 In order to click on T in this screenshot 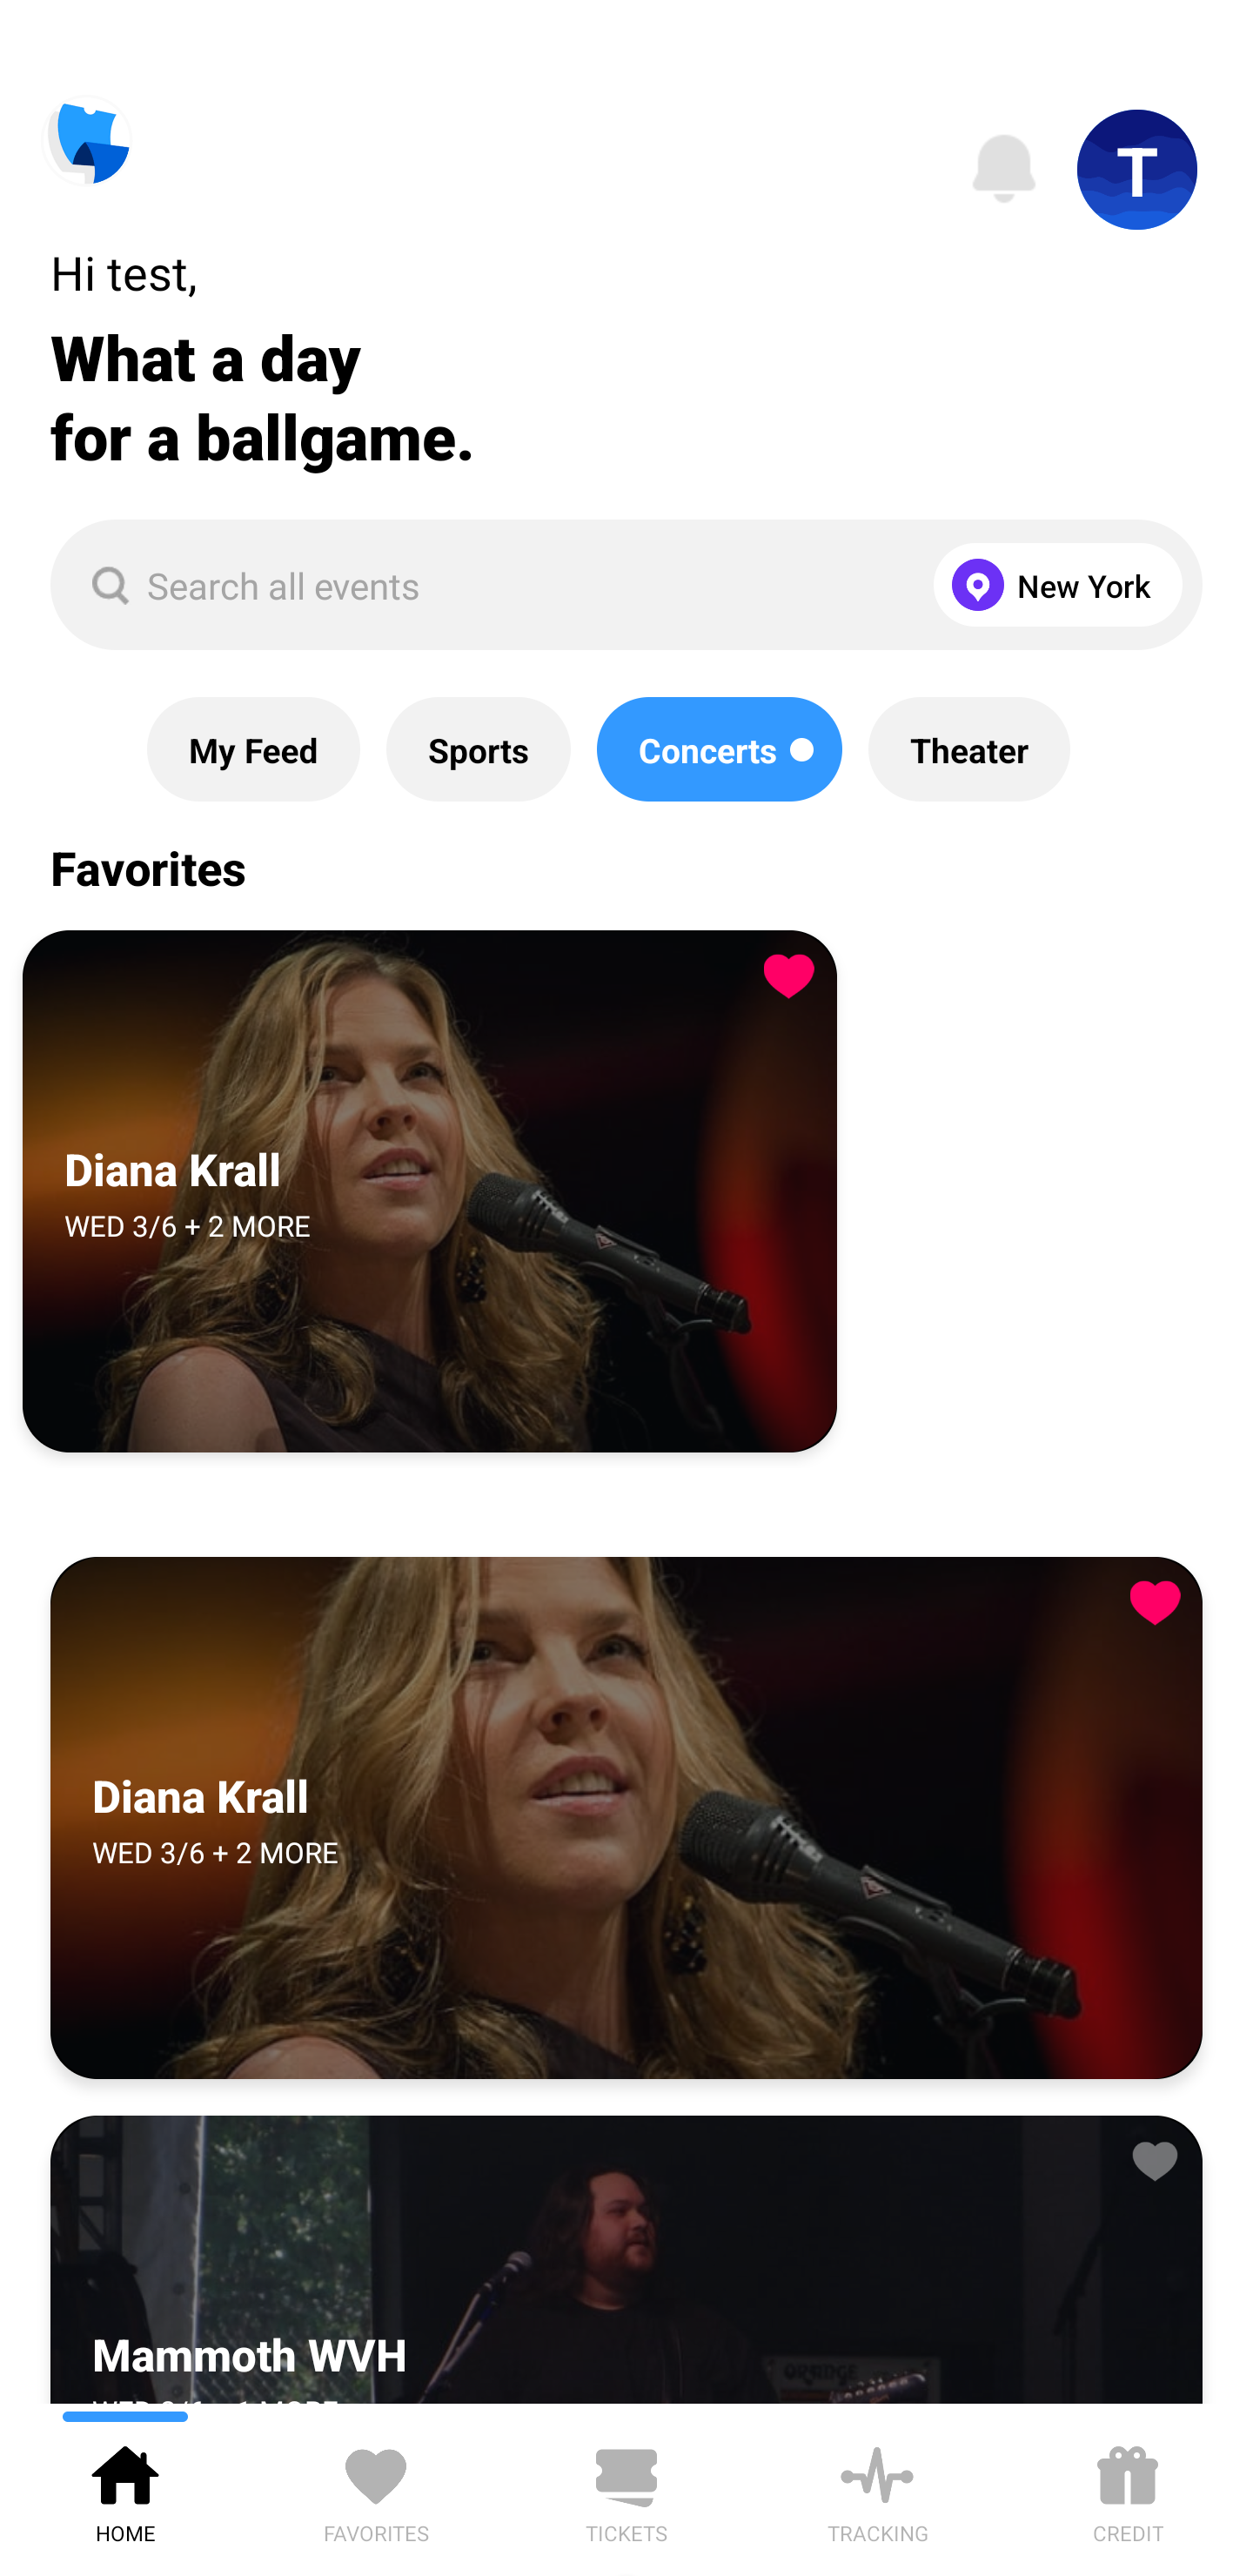, I will do `click(1137, 170)`.